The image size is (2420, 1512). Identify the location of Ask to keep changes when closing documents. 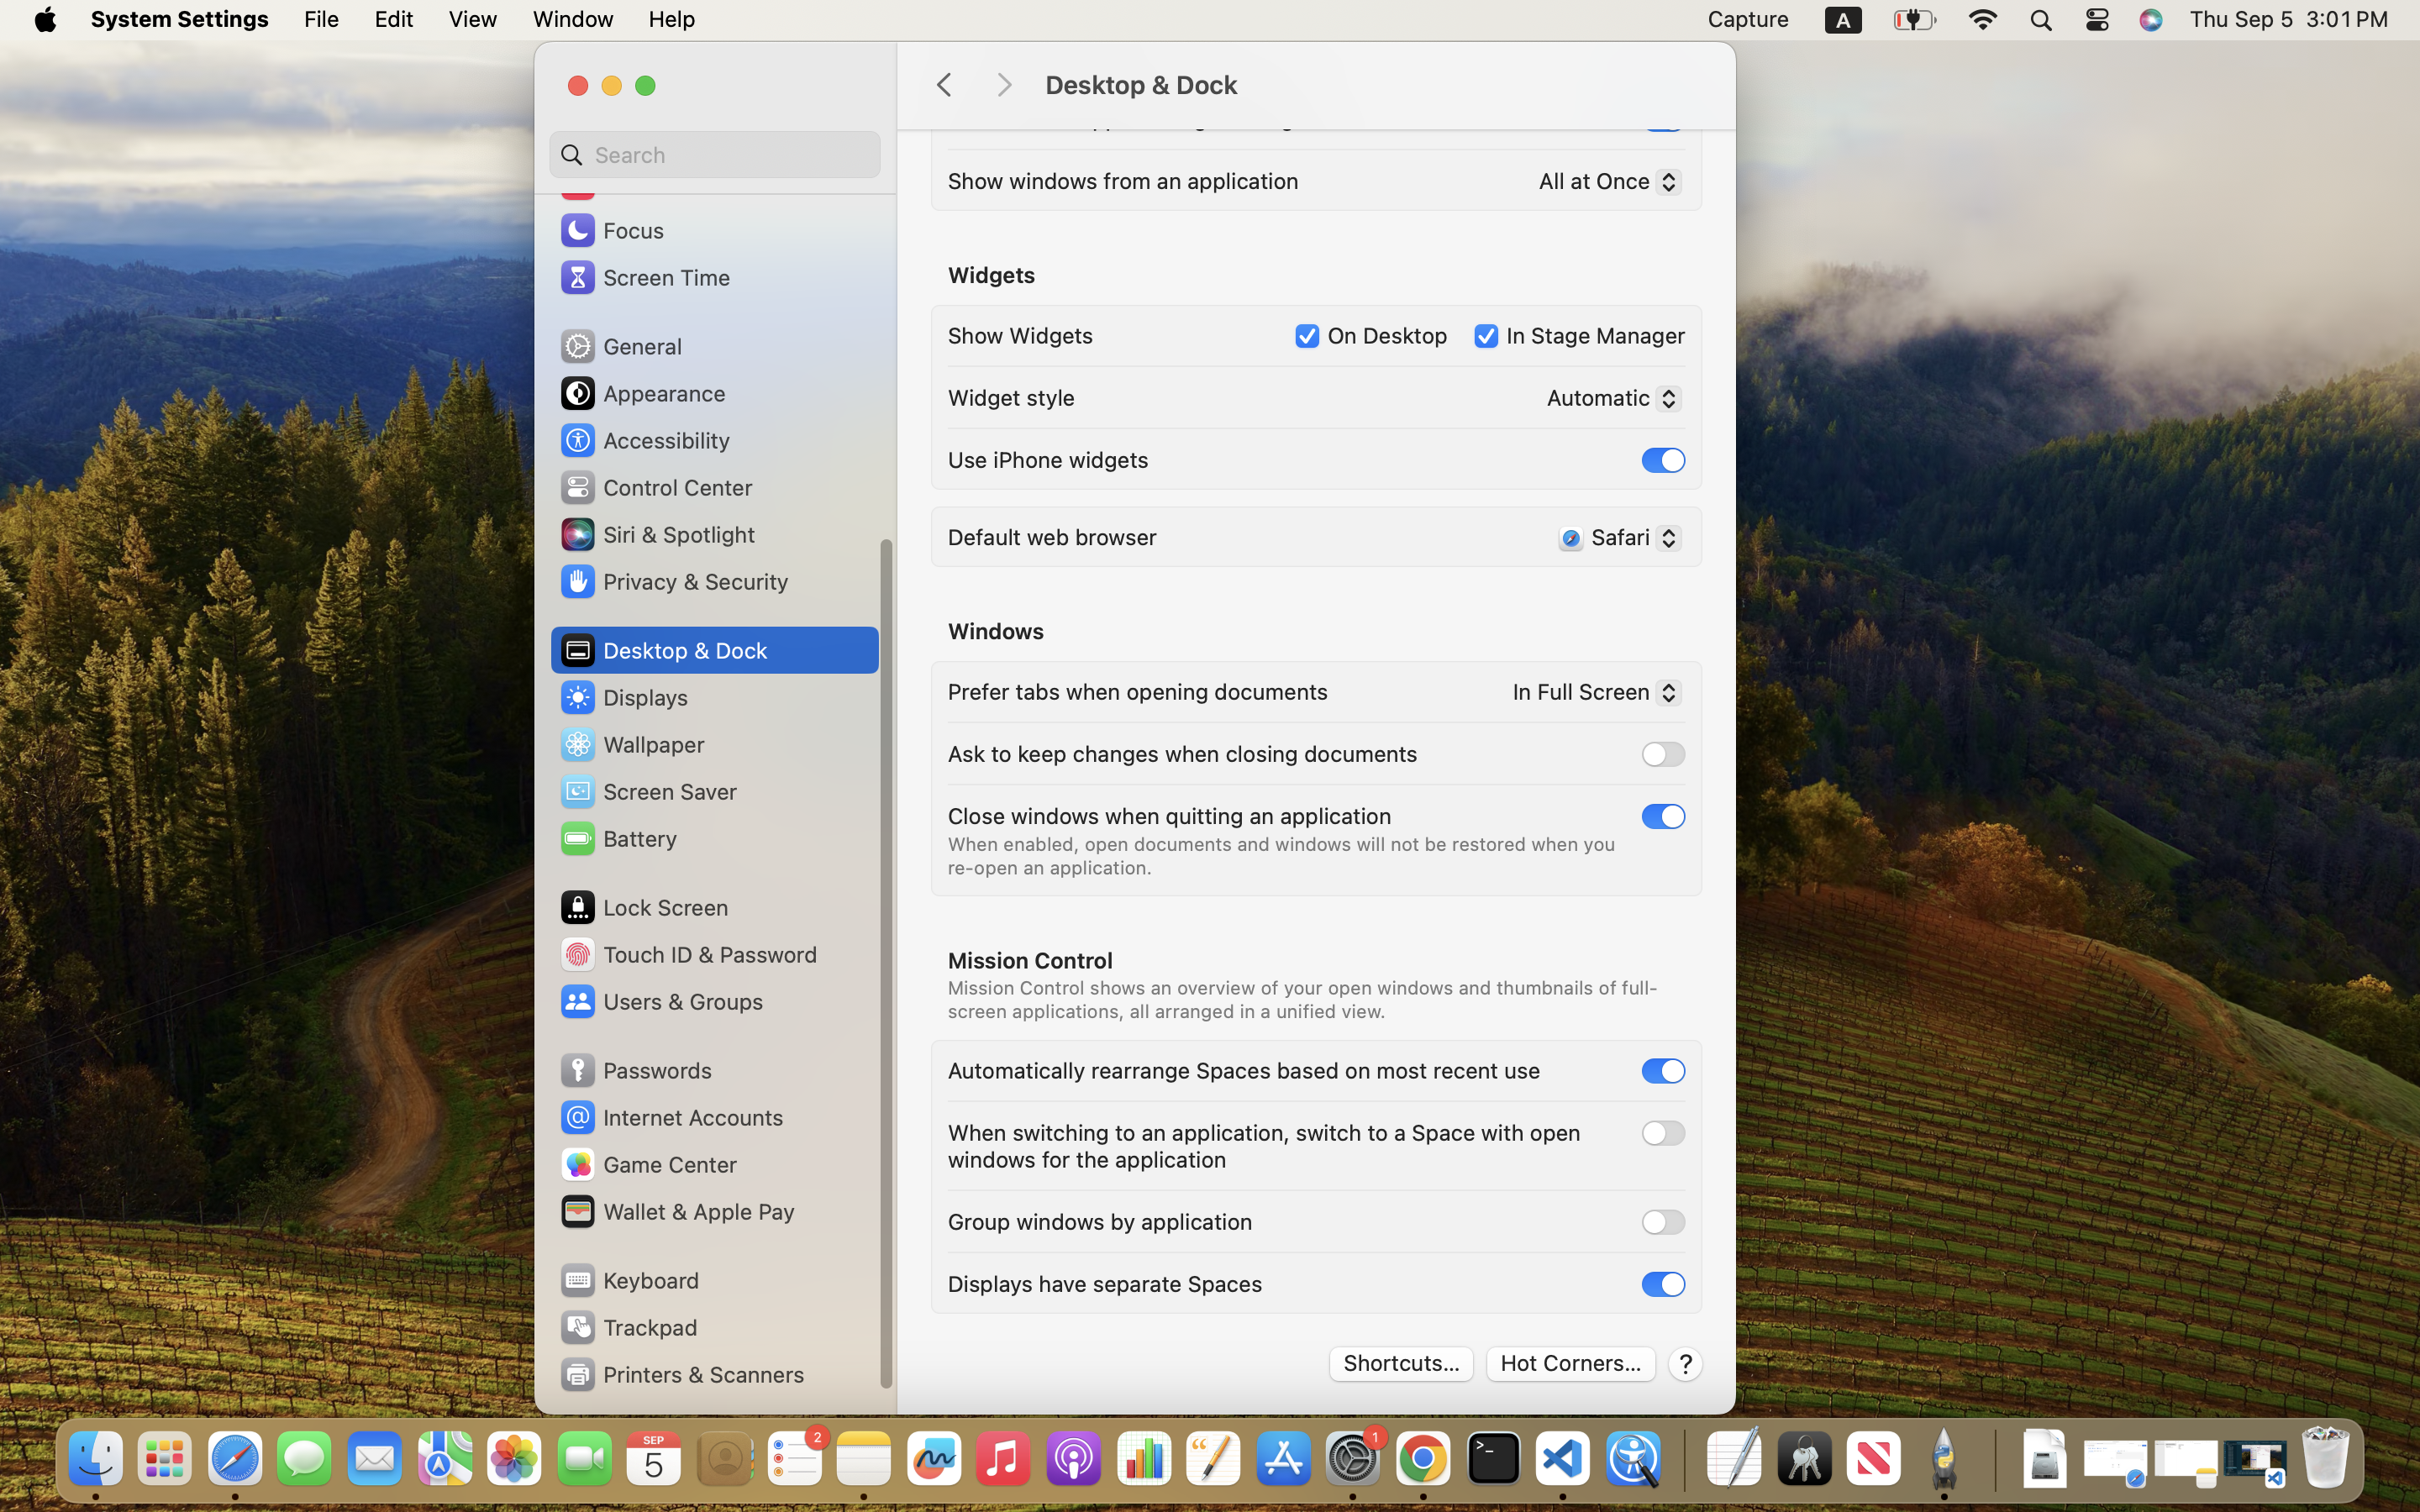
(1183, 753).